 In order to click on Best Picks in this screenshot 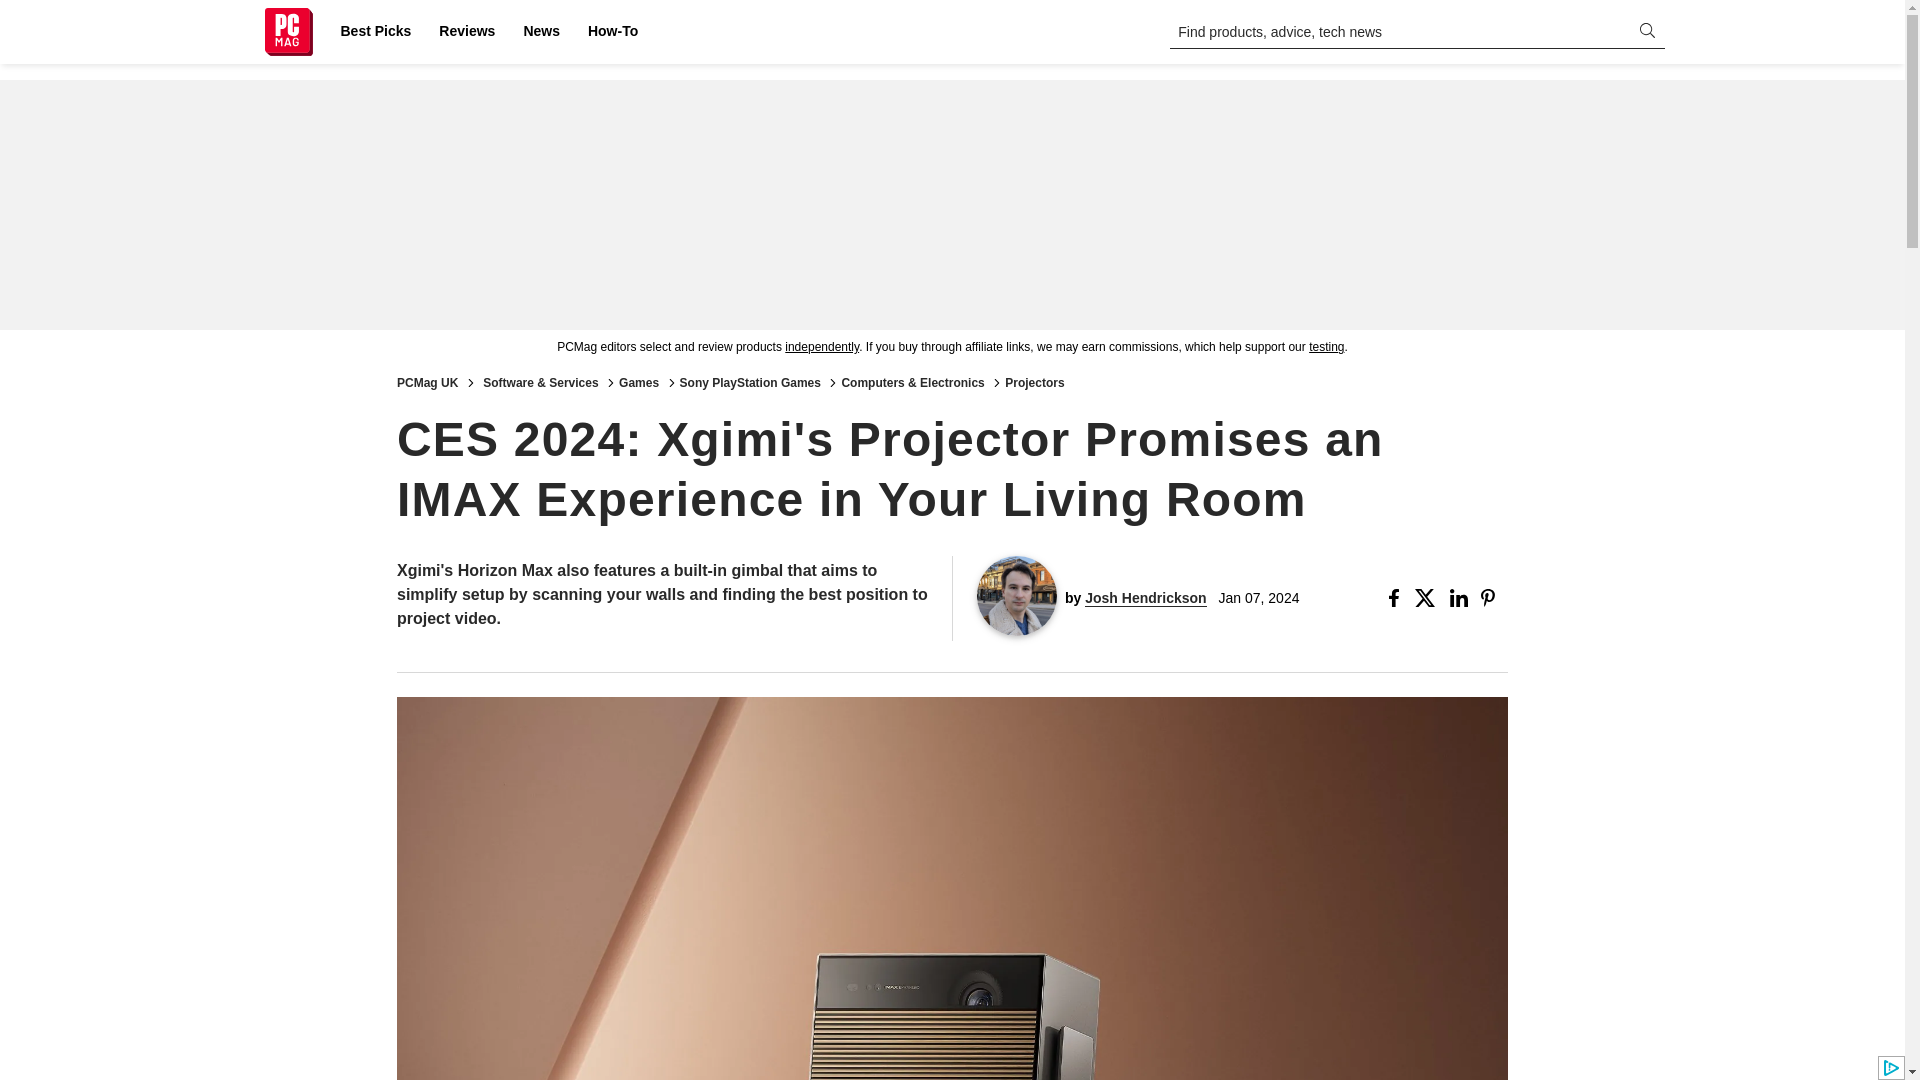, I will do `click(375, 32)`.